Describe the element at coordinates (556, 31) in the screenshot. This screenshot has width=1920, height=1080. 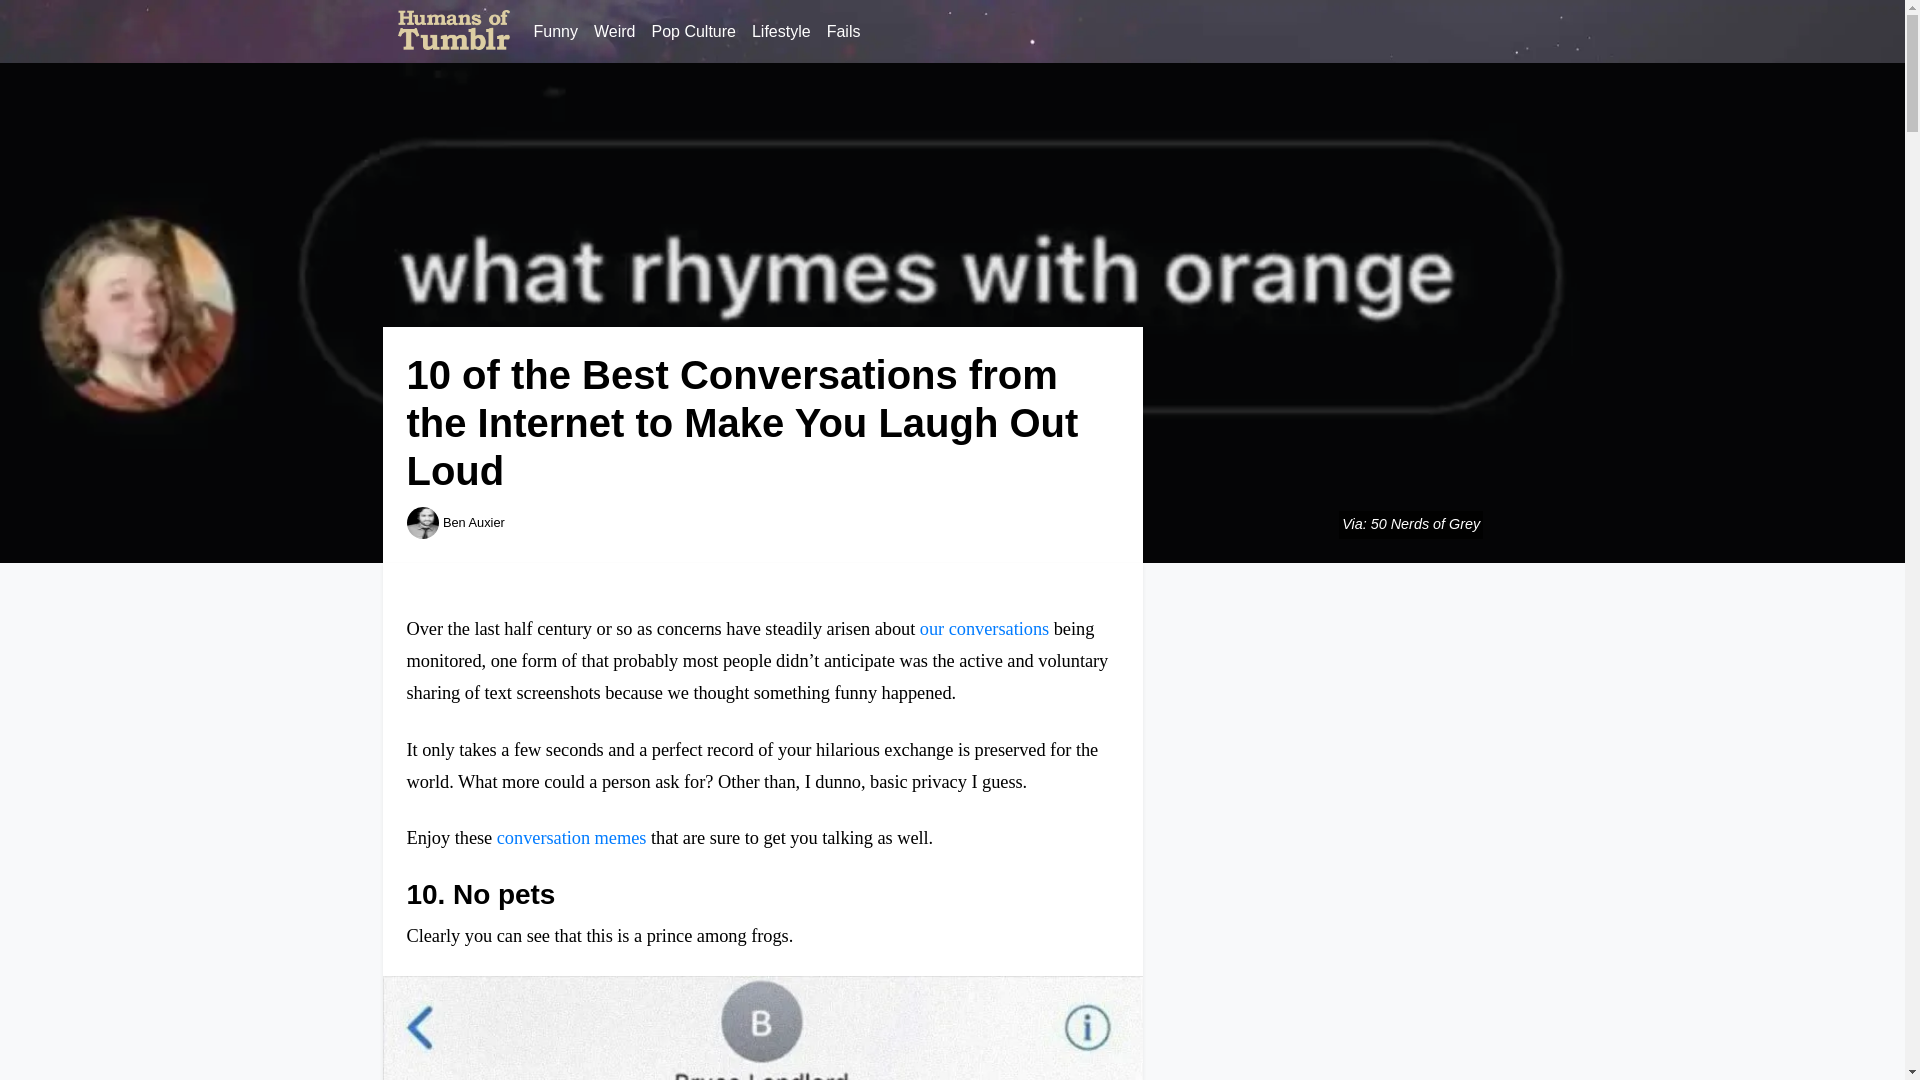
I see `Funny` at that location.